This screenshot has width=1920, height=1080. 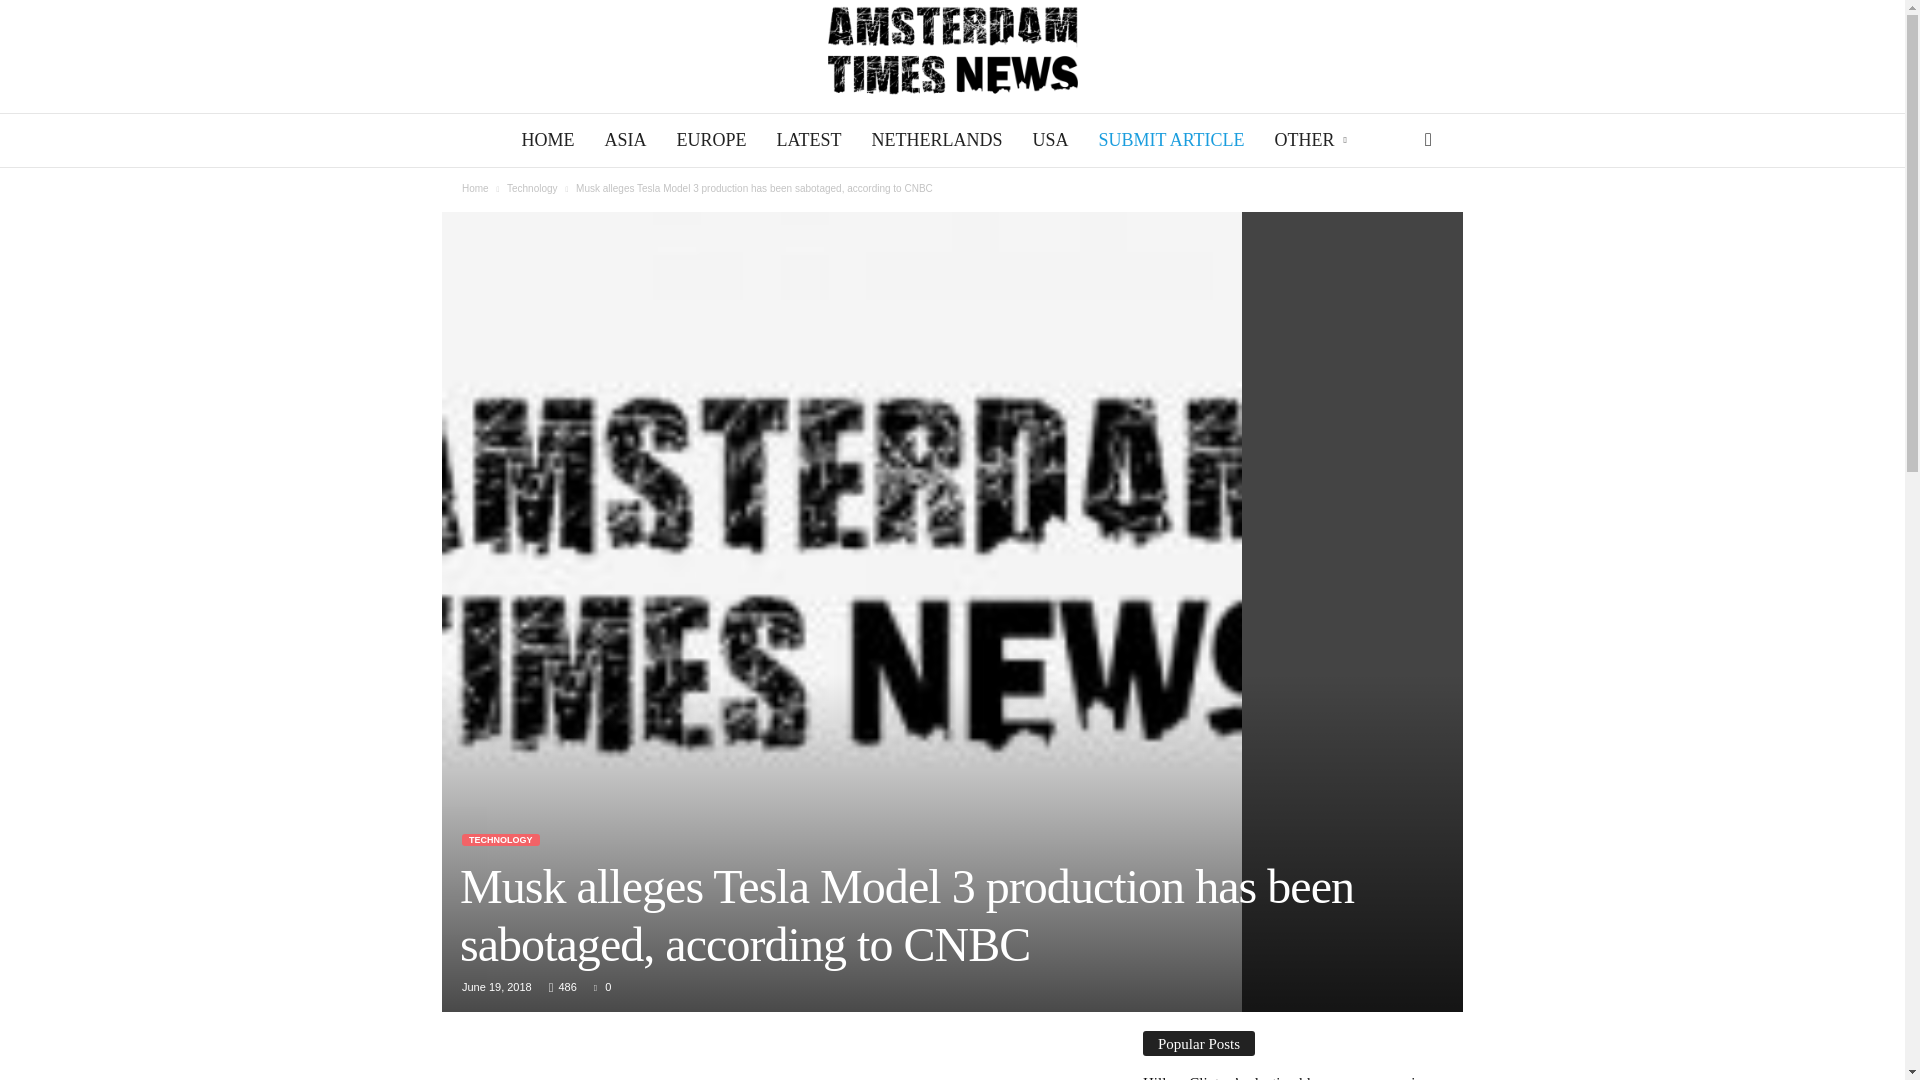 What do you see at coordinates (936, 140) in the screenshot?
I see `NETHERLANDS` at bounding box center [936, 140].